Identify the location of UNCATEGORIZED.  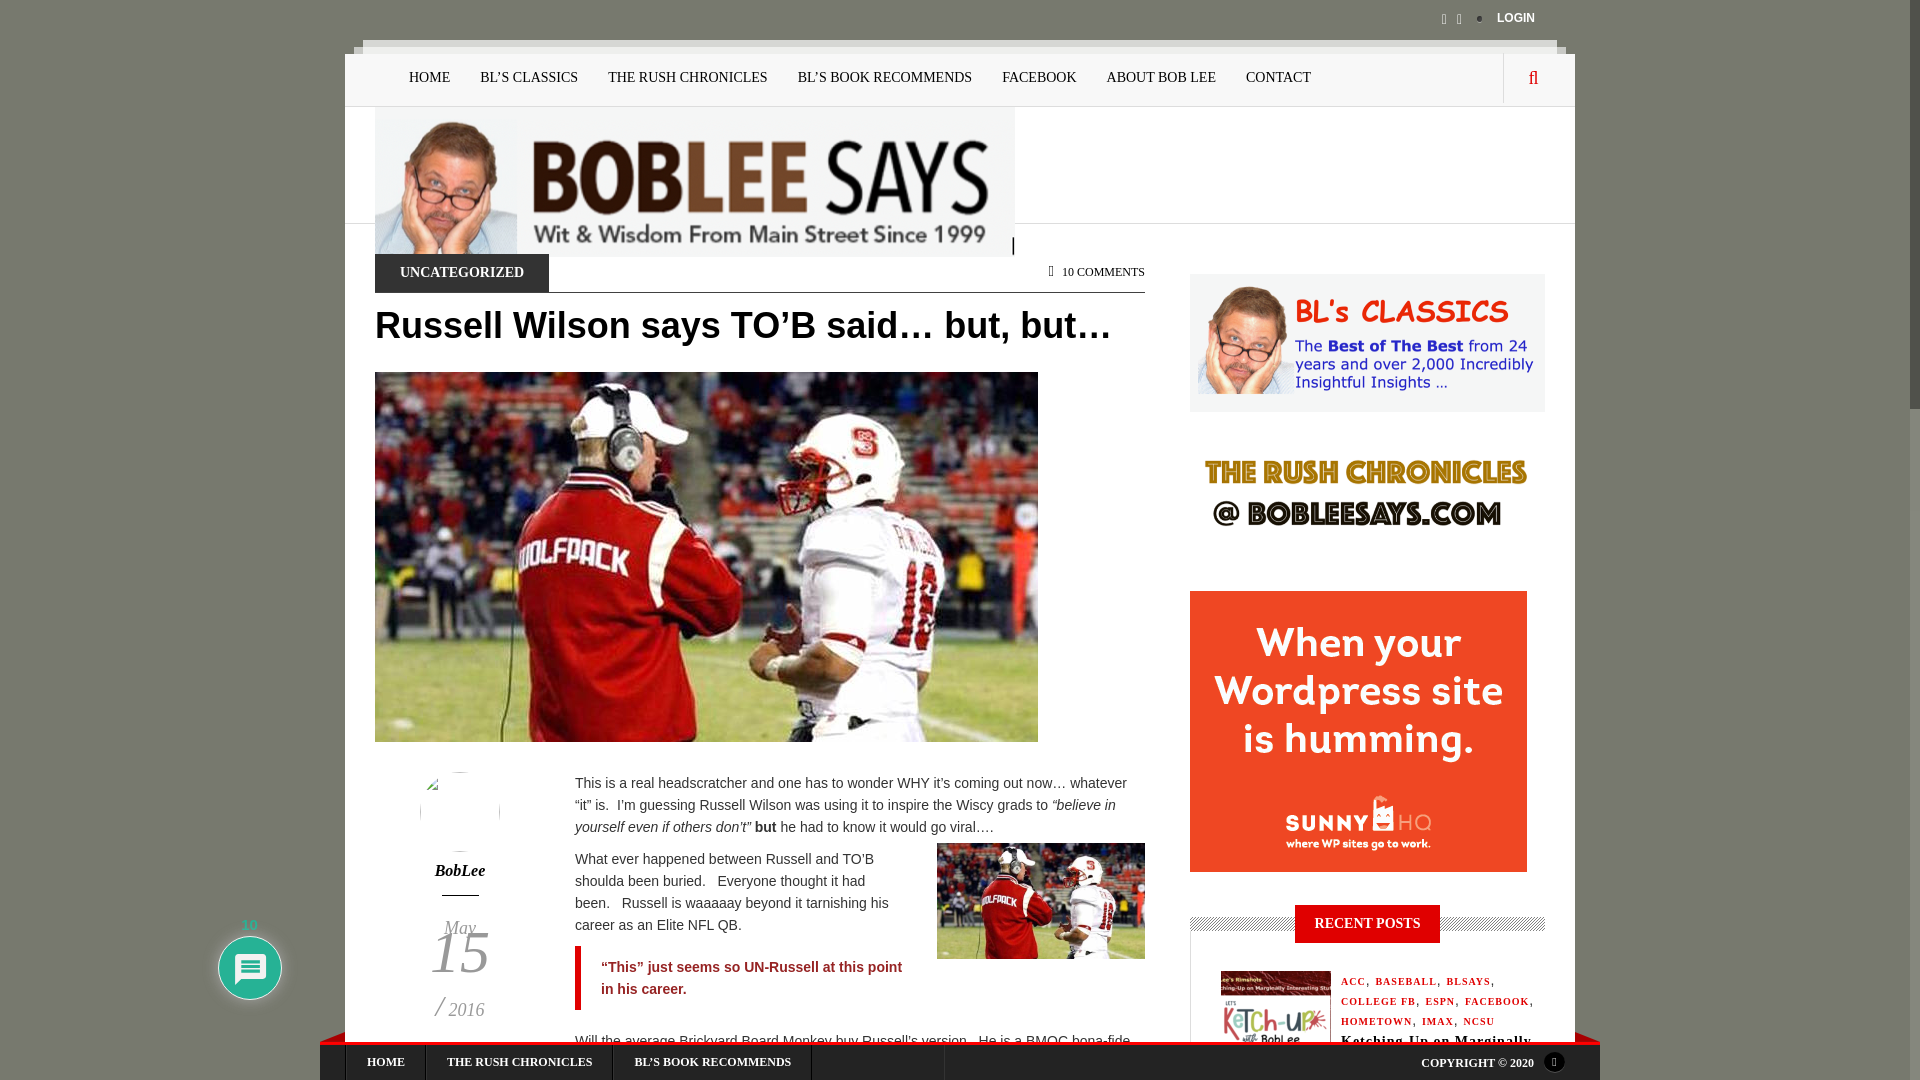
(462, 272).